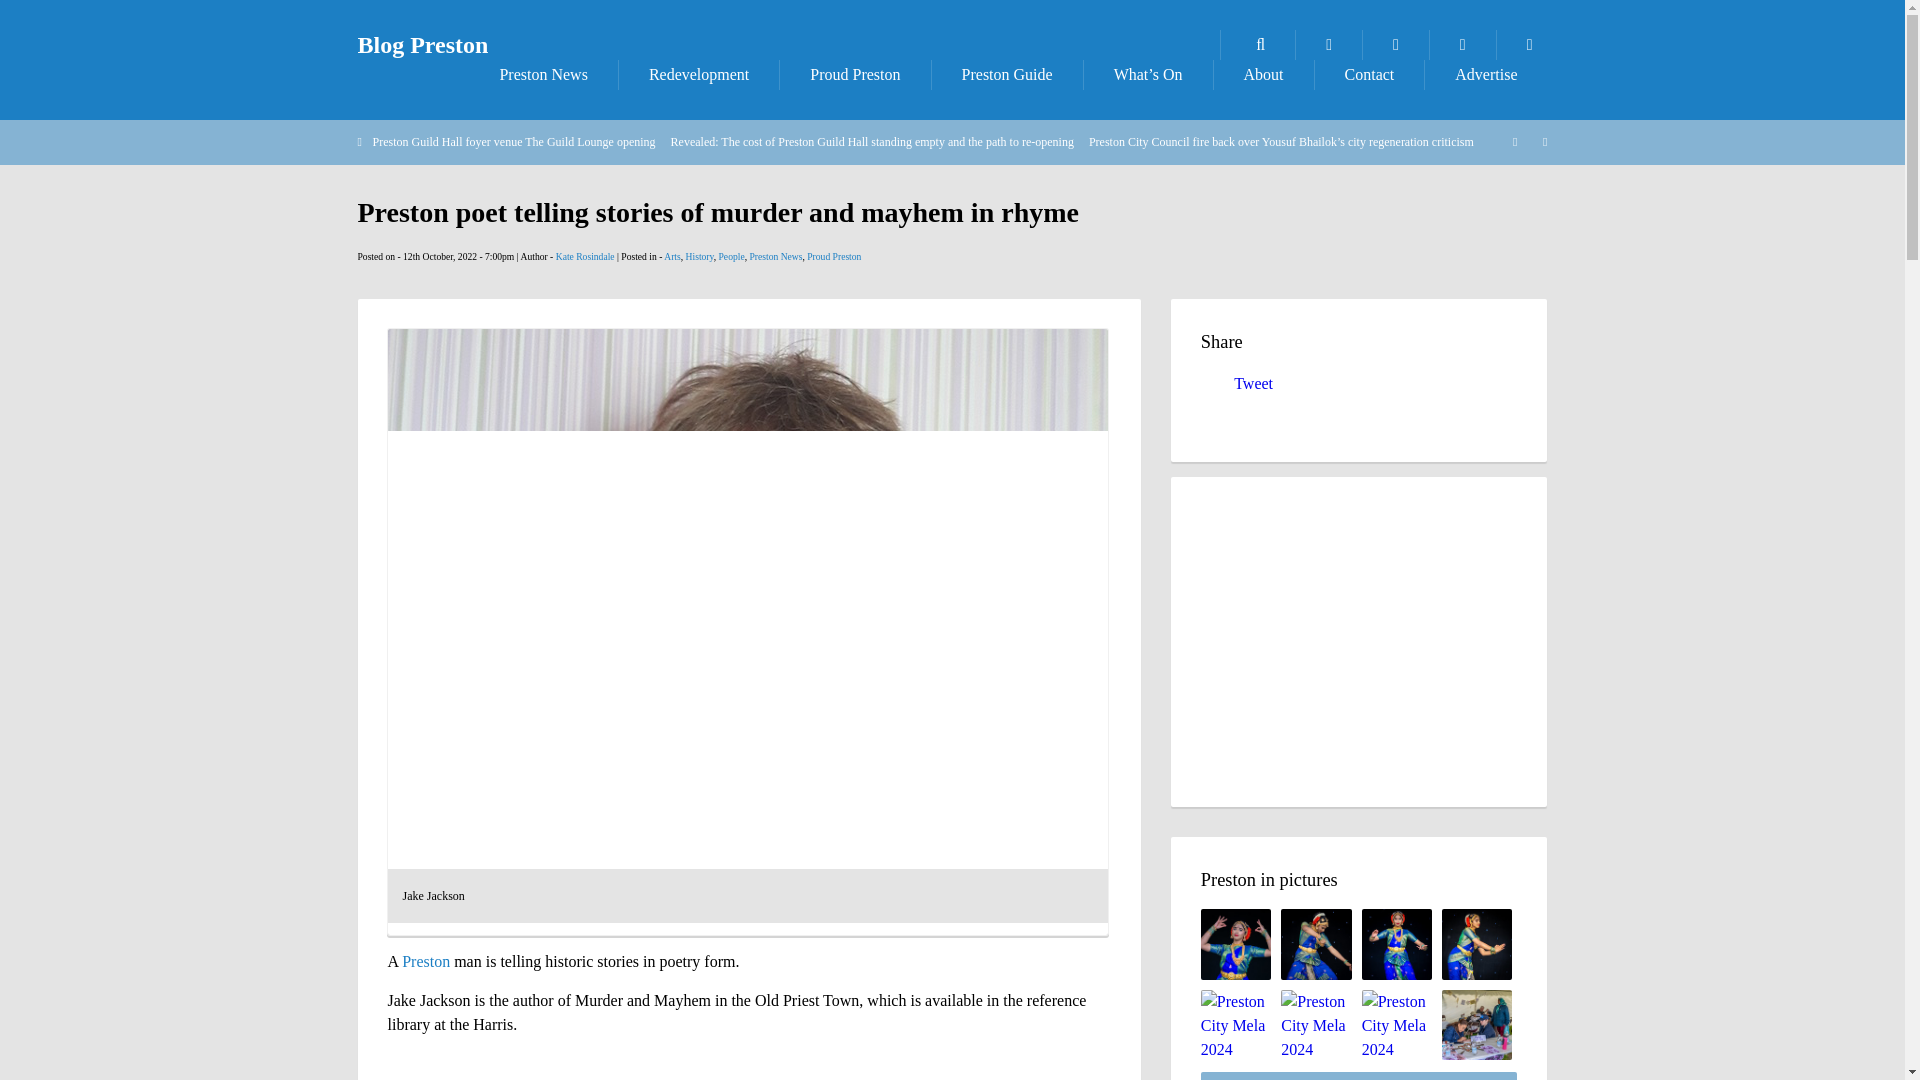 The image size is (1920, 1080). What do you see at coordinates (854, 74) in the screenshot?
I see `Proud Preston` at bounding box center [854, 74].